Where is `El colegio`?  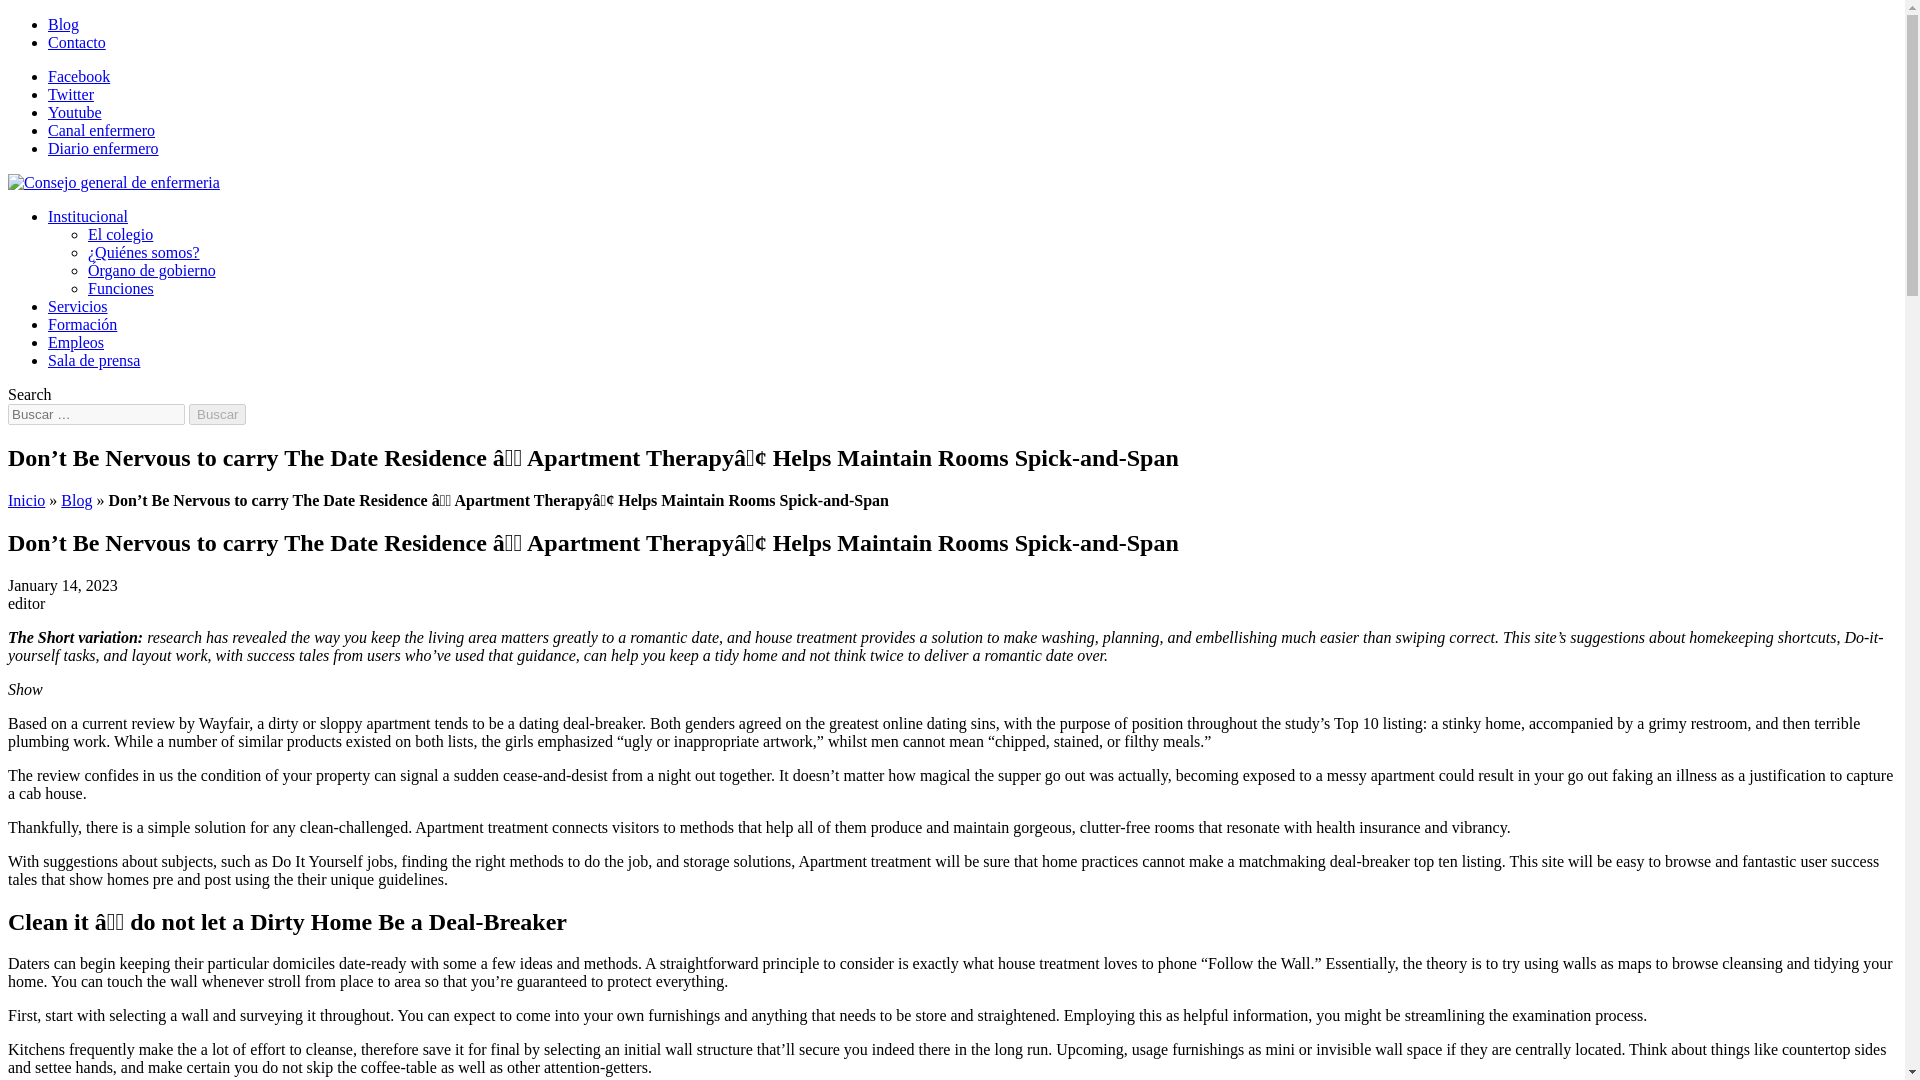 El colegio is located at coordinates (120, 234).